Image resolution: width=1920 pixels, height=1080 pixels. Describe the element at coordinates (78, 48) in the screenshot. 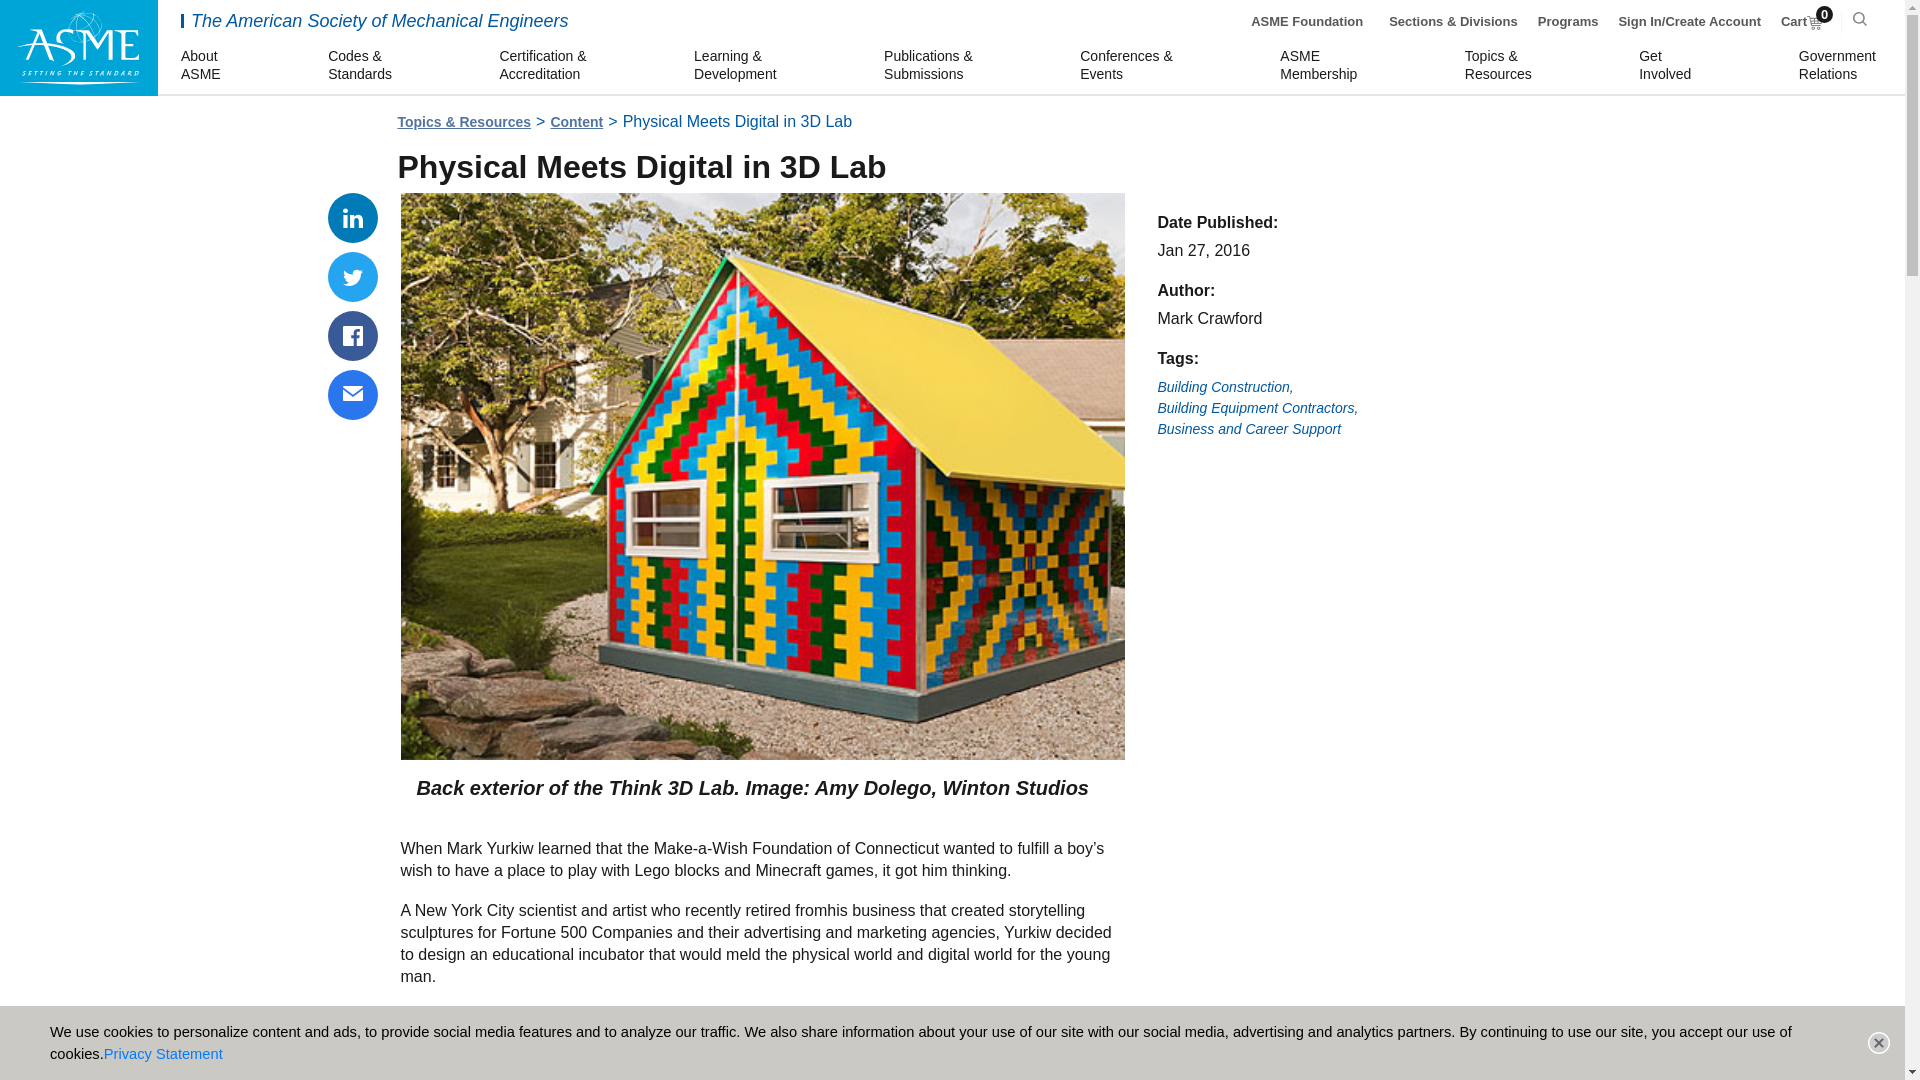

I see `Building Construction` at that location.